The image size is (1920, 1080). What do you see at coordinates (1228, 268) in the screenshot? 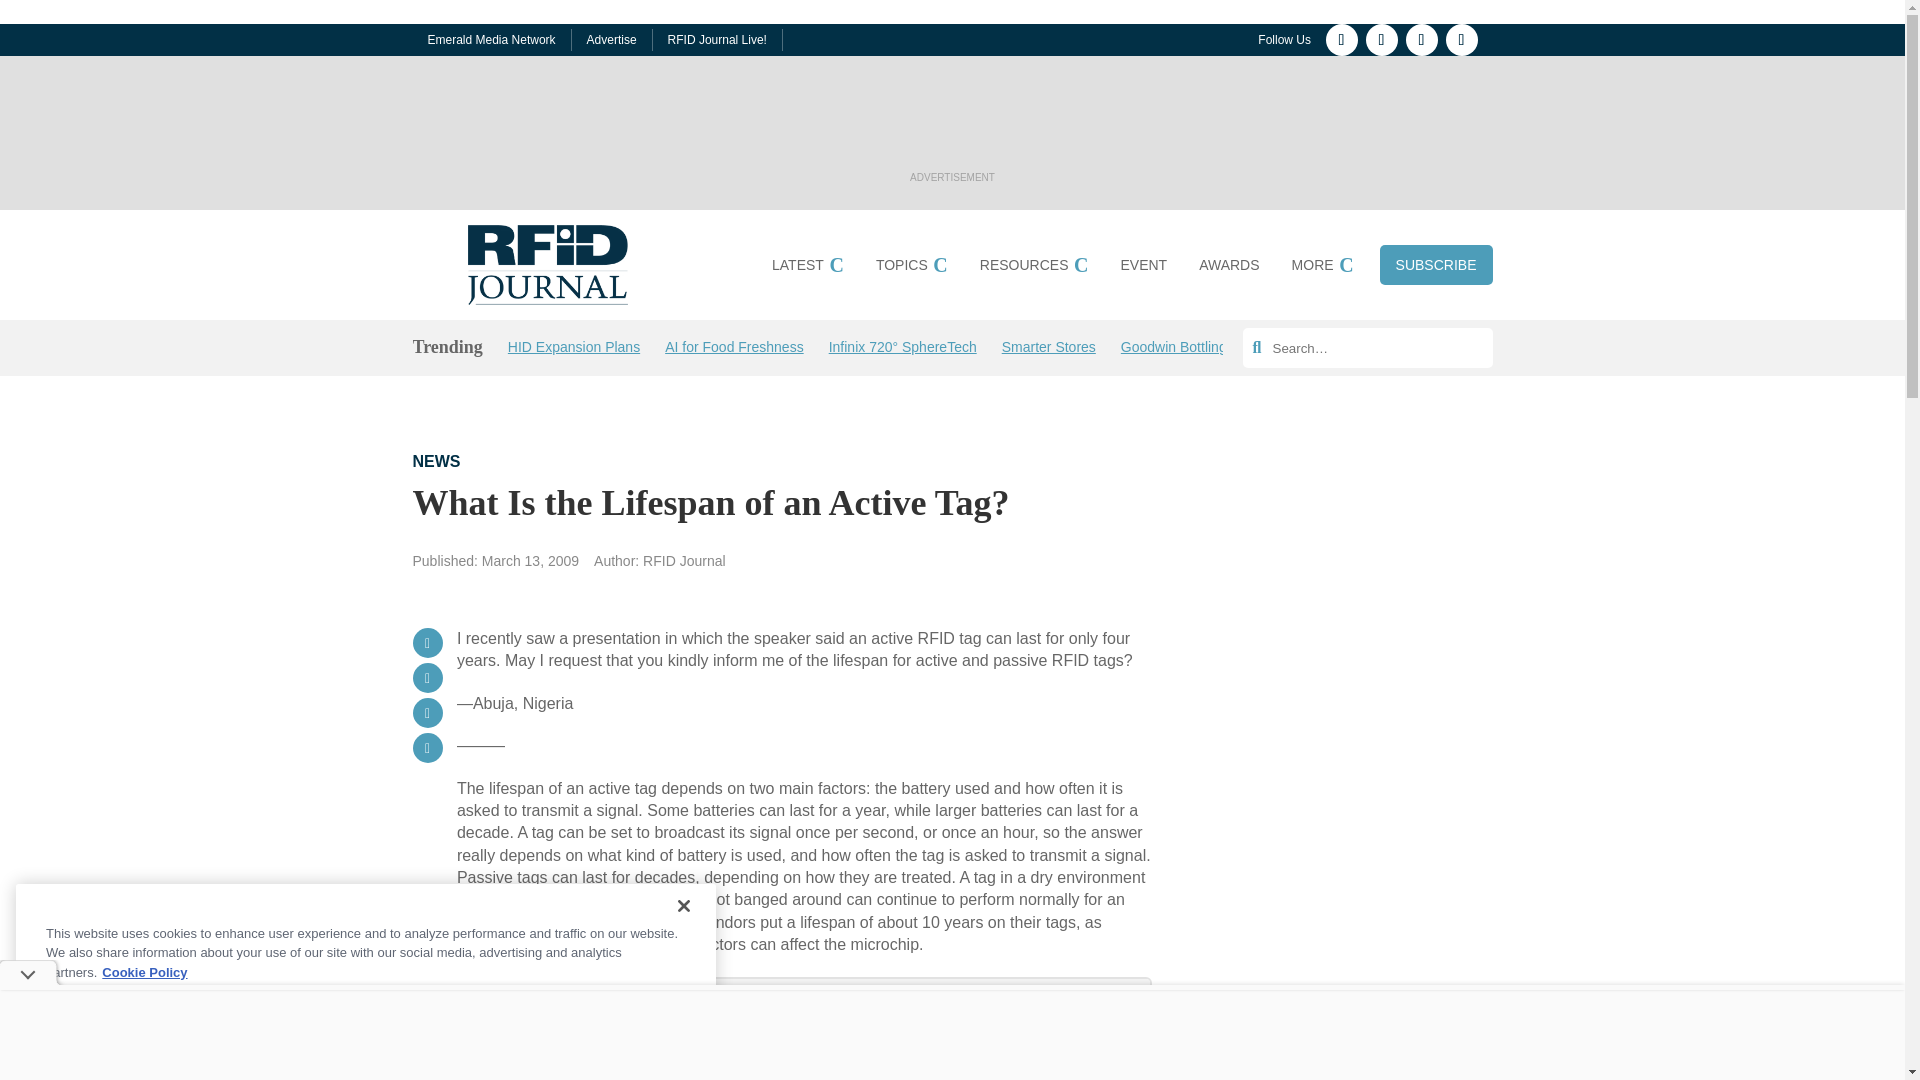
I see `AWARDS` at bounding box center [1228, 268].